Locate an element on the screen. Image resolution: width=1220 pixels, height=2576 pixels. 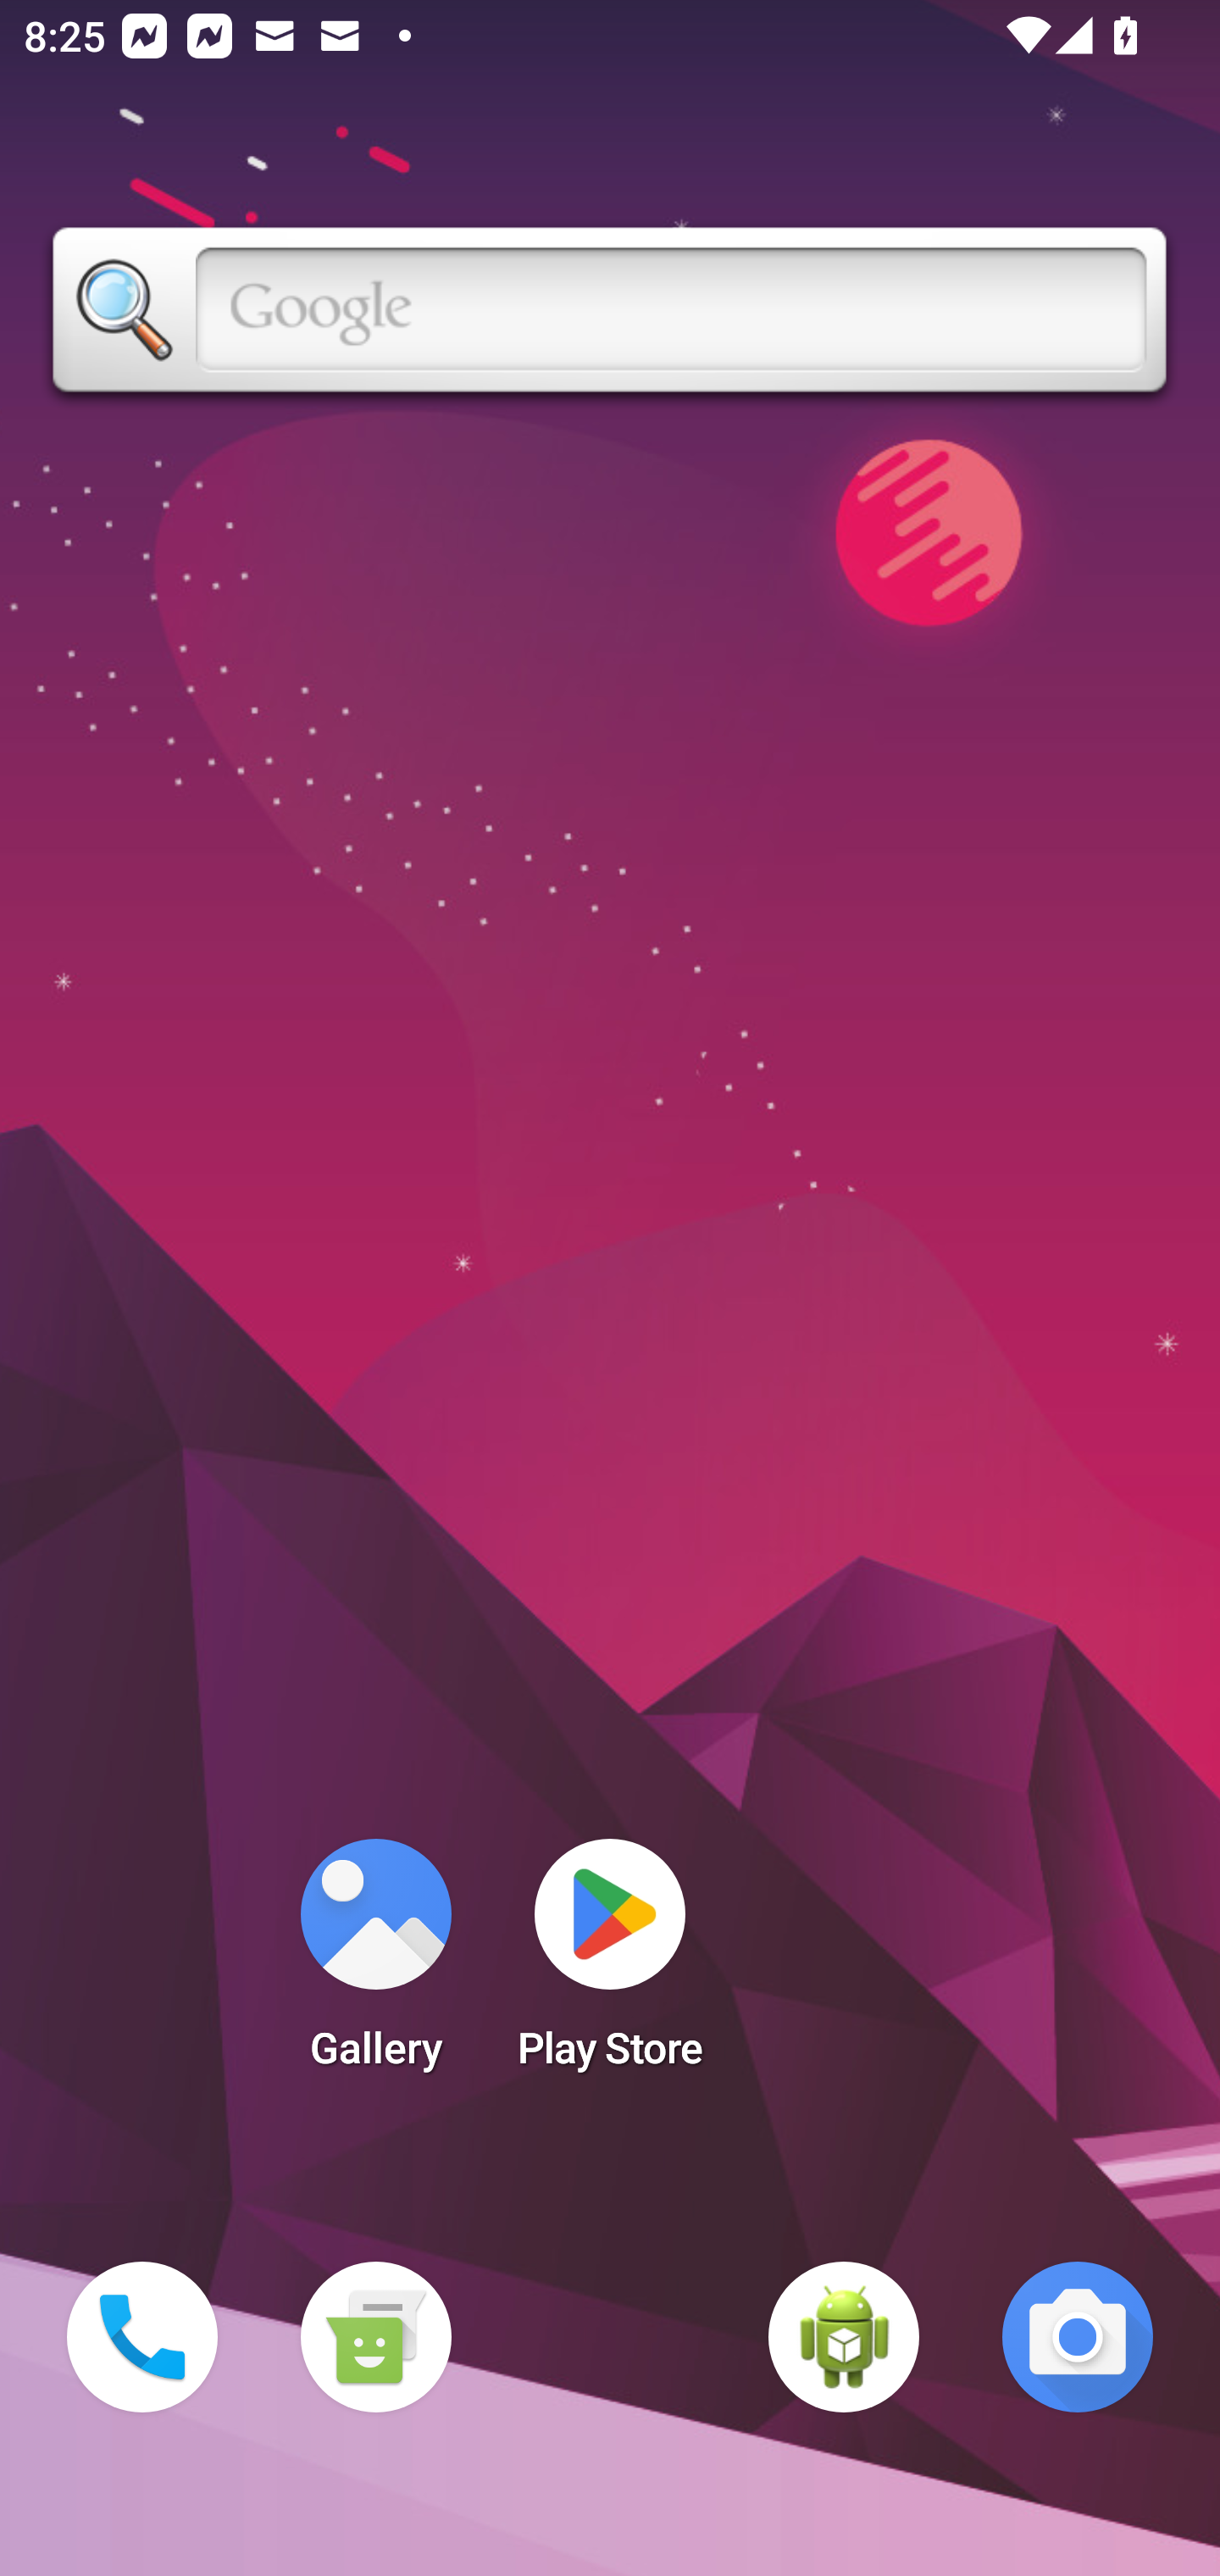
Play Store is located at coordinates (610, 1964).